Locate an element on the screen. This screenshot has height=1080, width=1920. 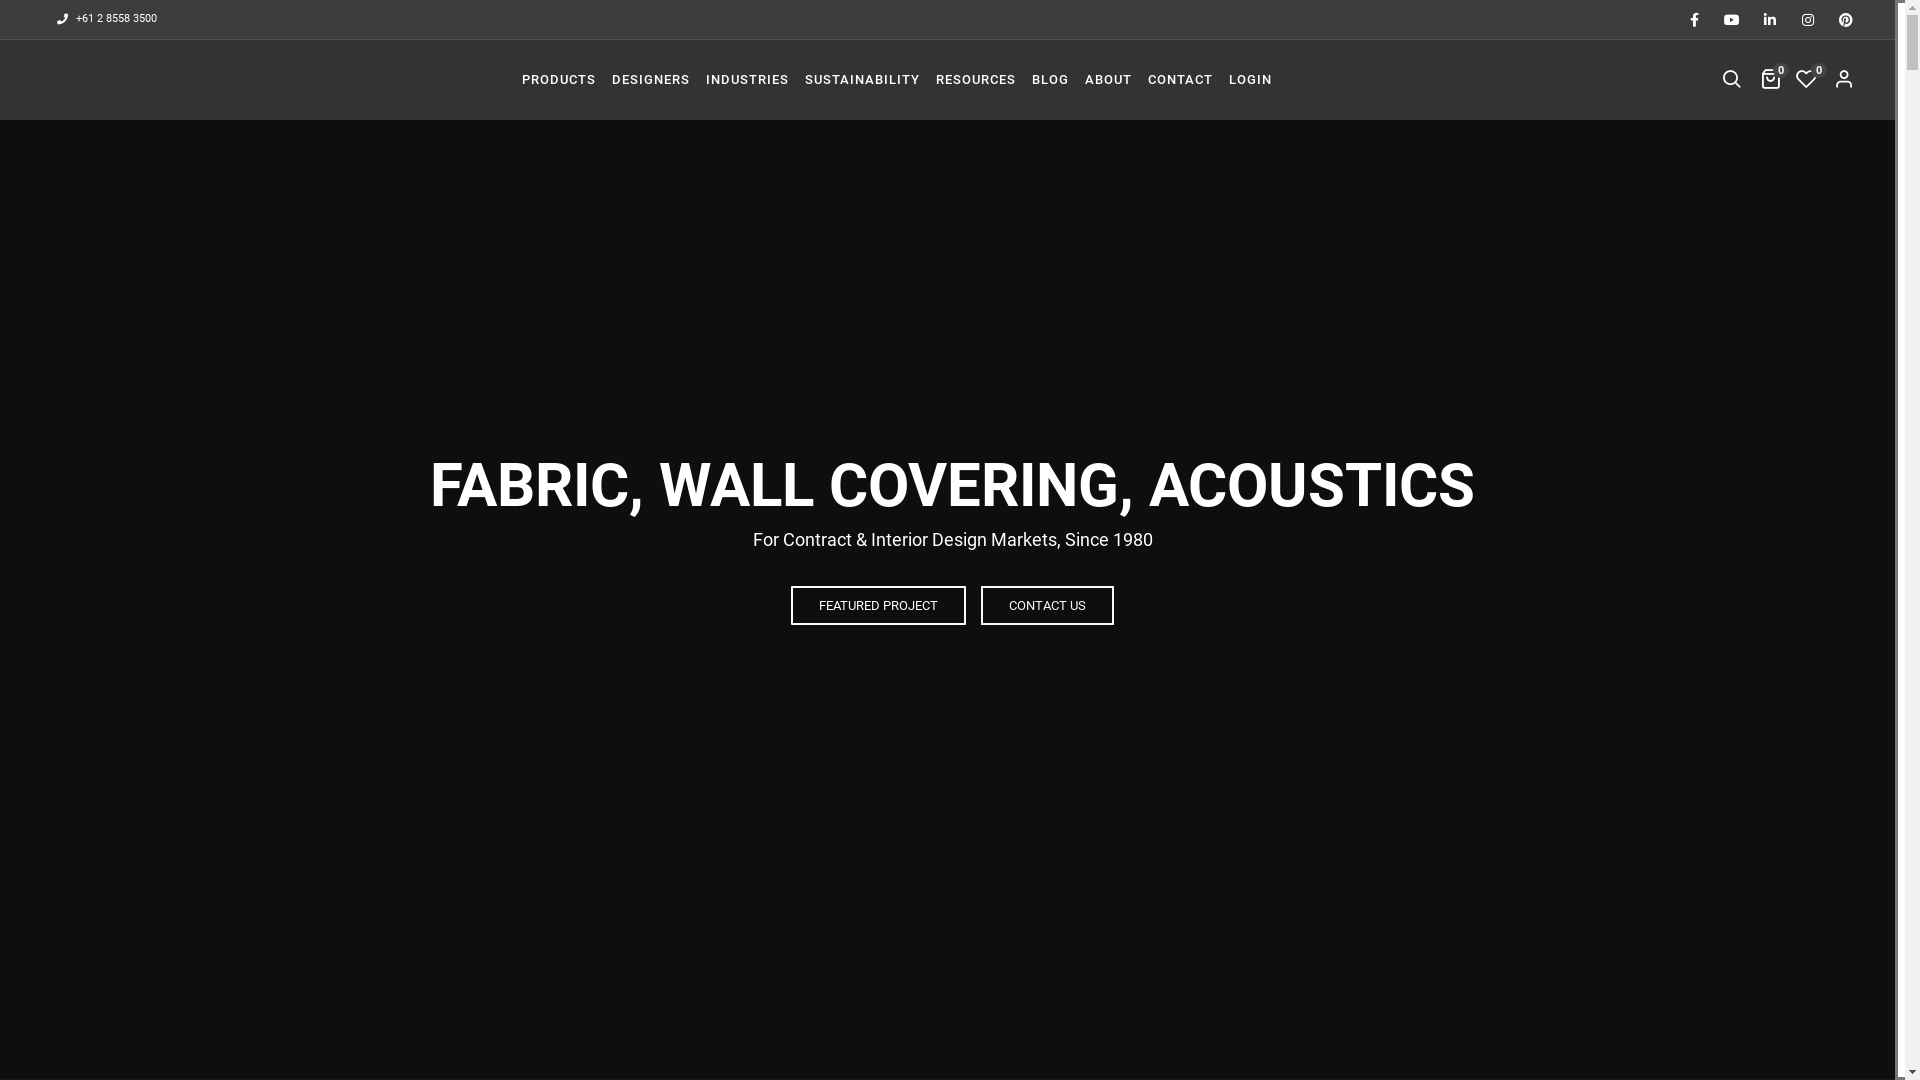
Search is located at coordinates (1732, 80).